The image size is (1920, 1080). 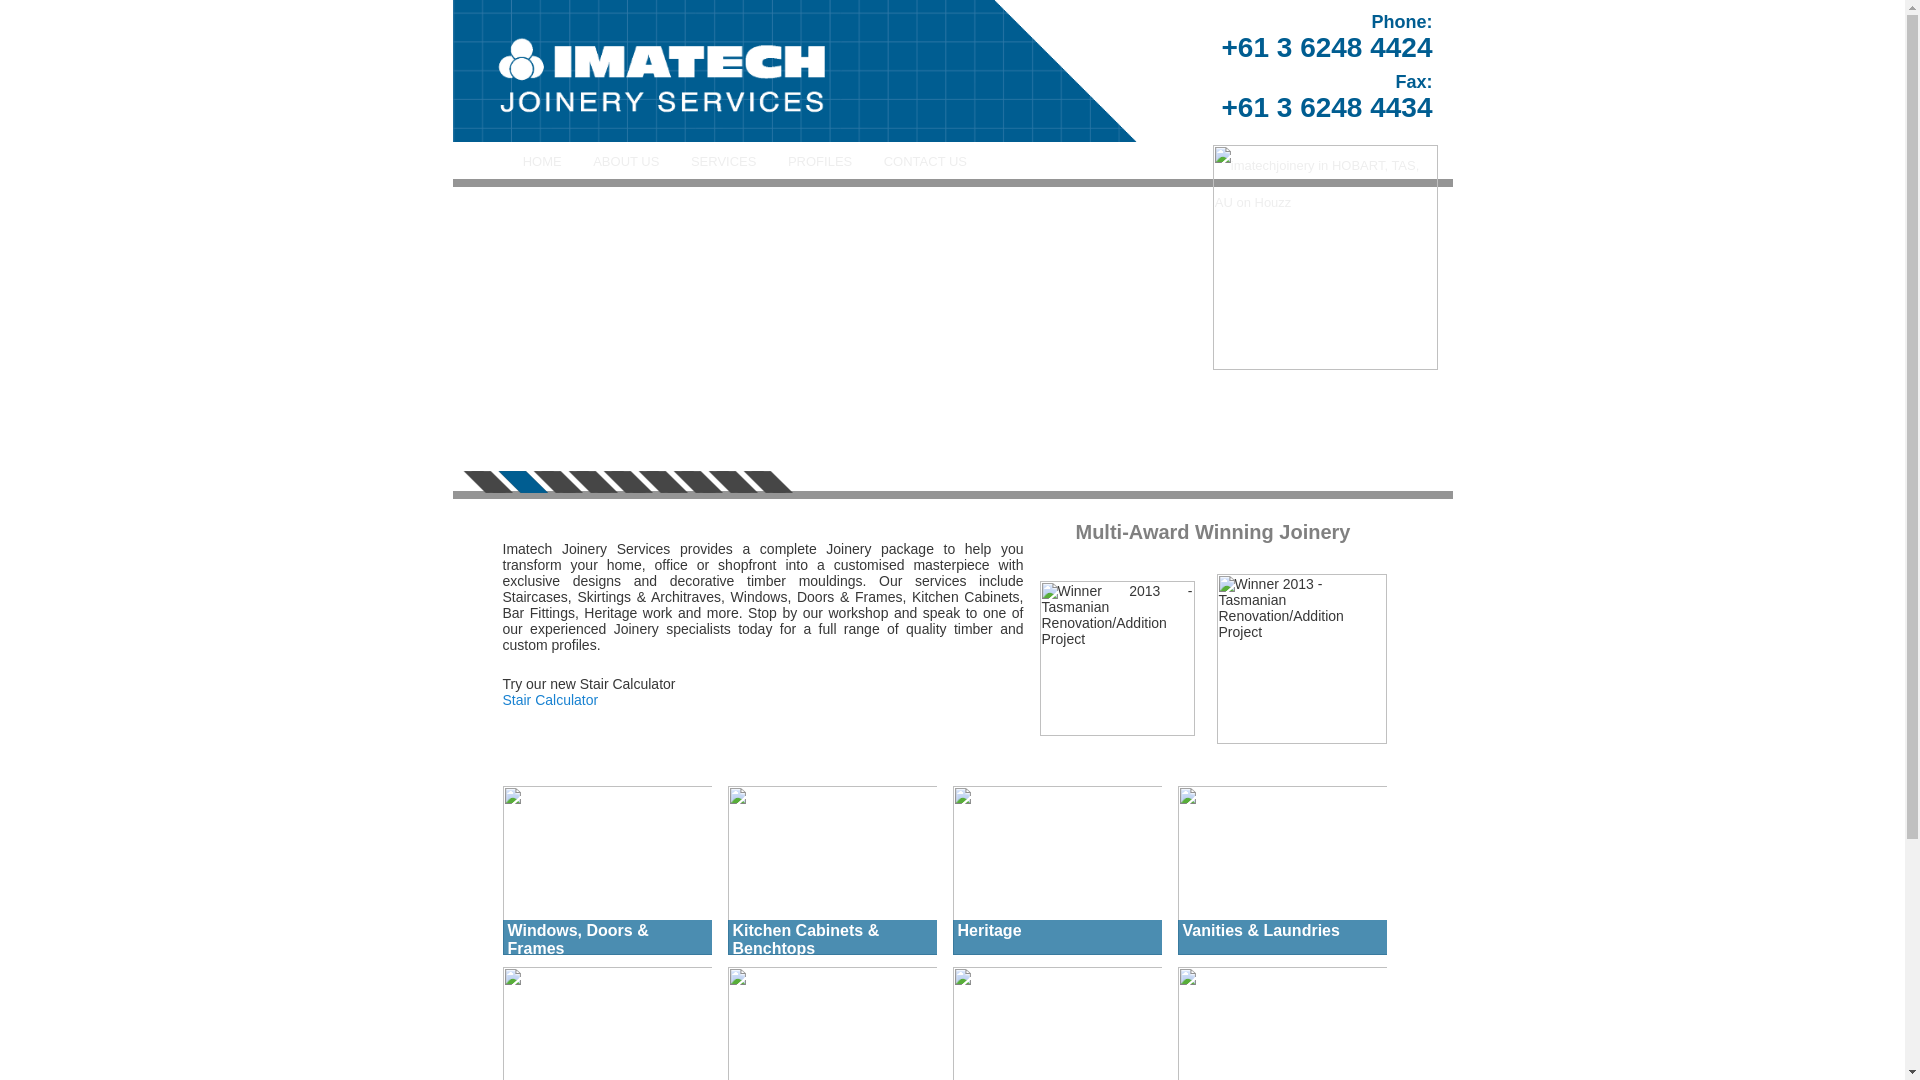 I want to click on SERVICES, so click(x=724, y=162).